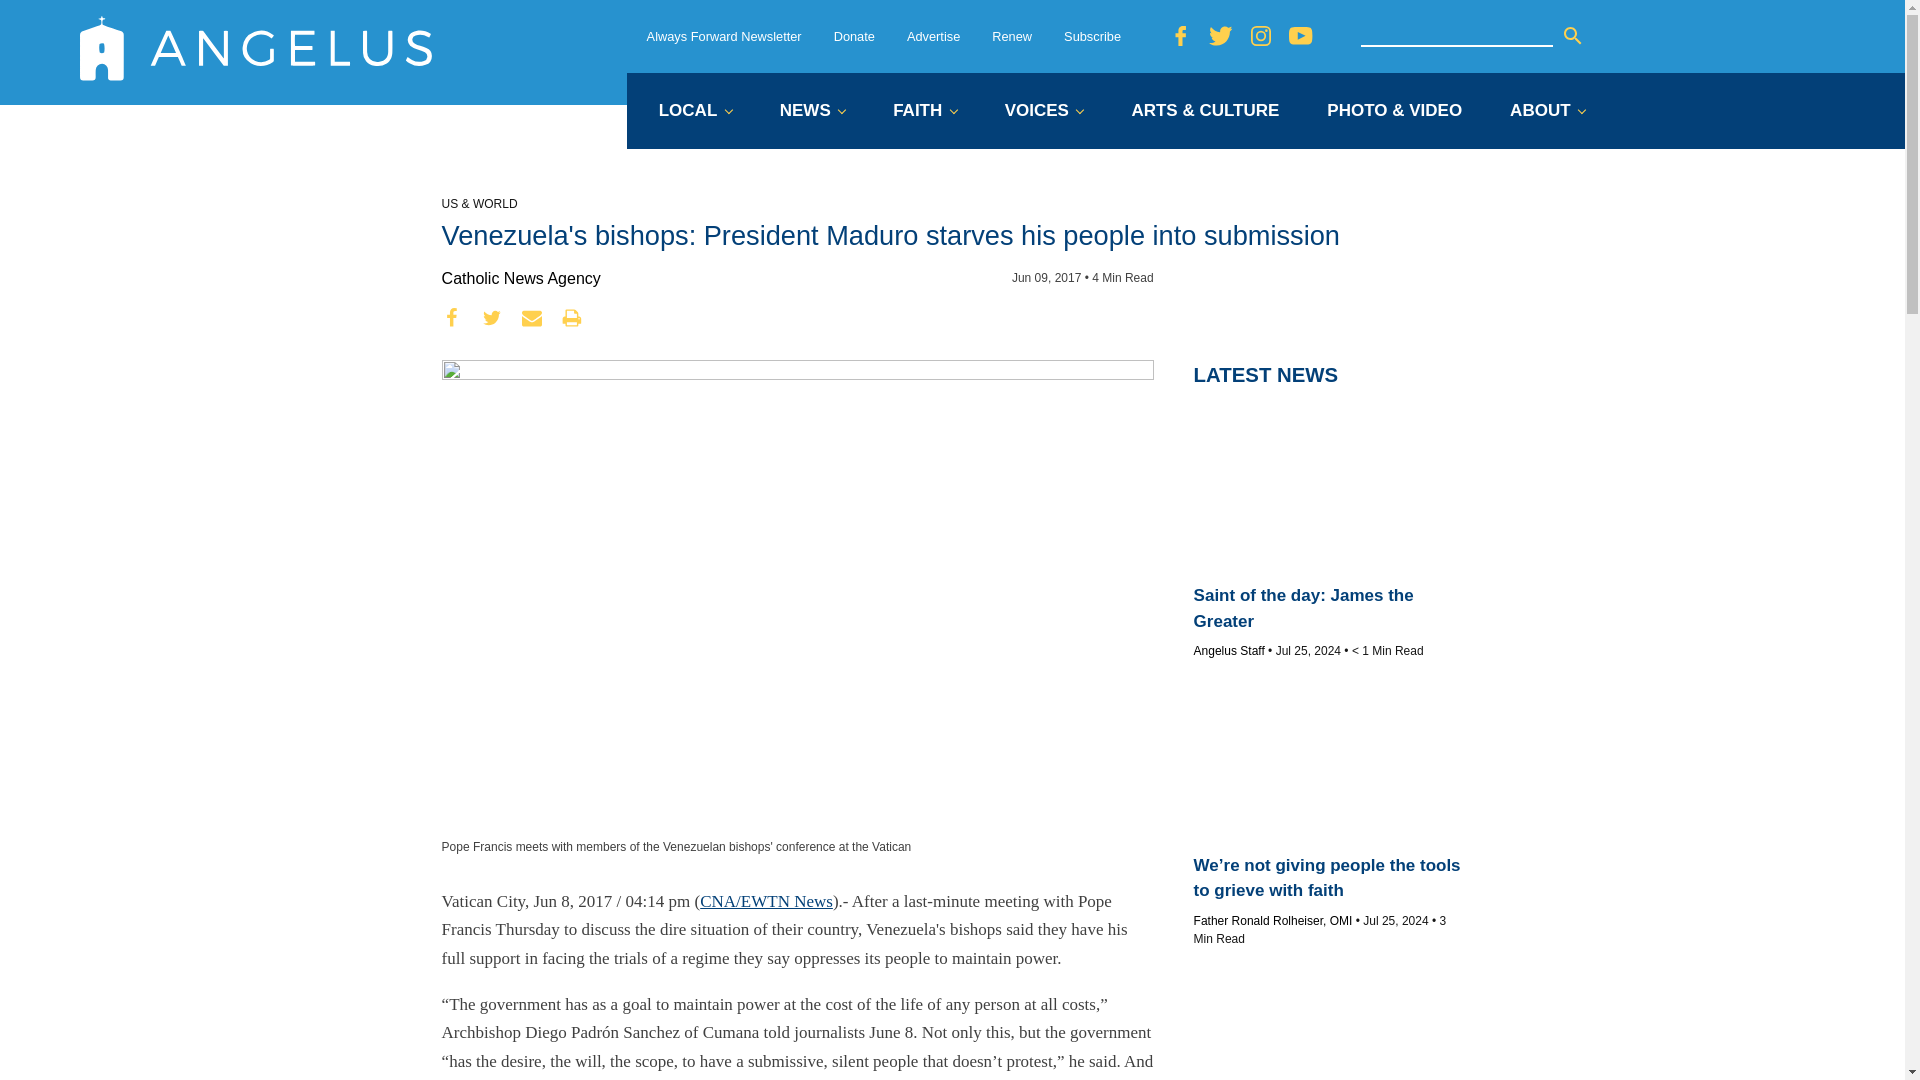  Describe the element at coordinates (1044, 112) in the screenshot. I see `VOICES` at that location.